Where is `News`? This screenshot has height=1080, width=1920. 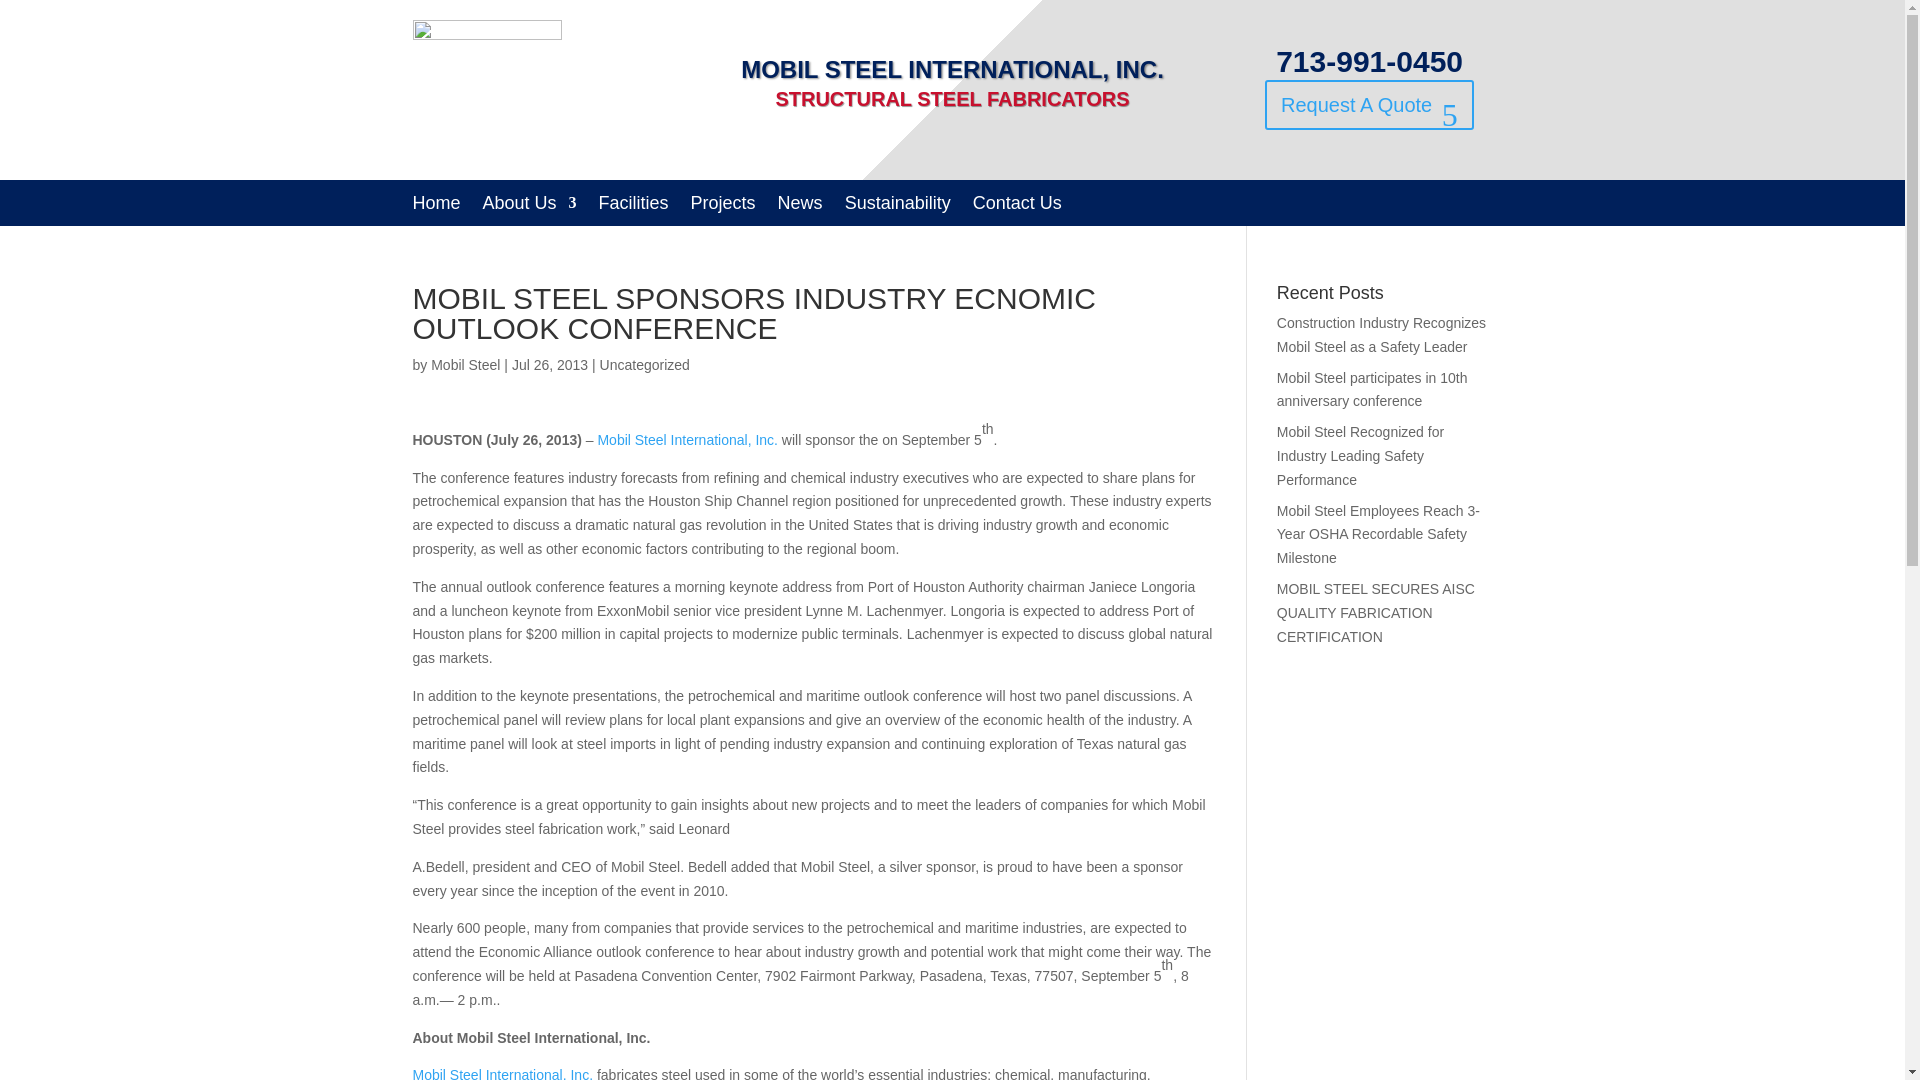 News is located at coordinates (800, 206).